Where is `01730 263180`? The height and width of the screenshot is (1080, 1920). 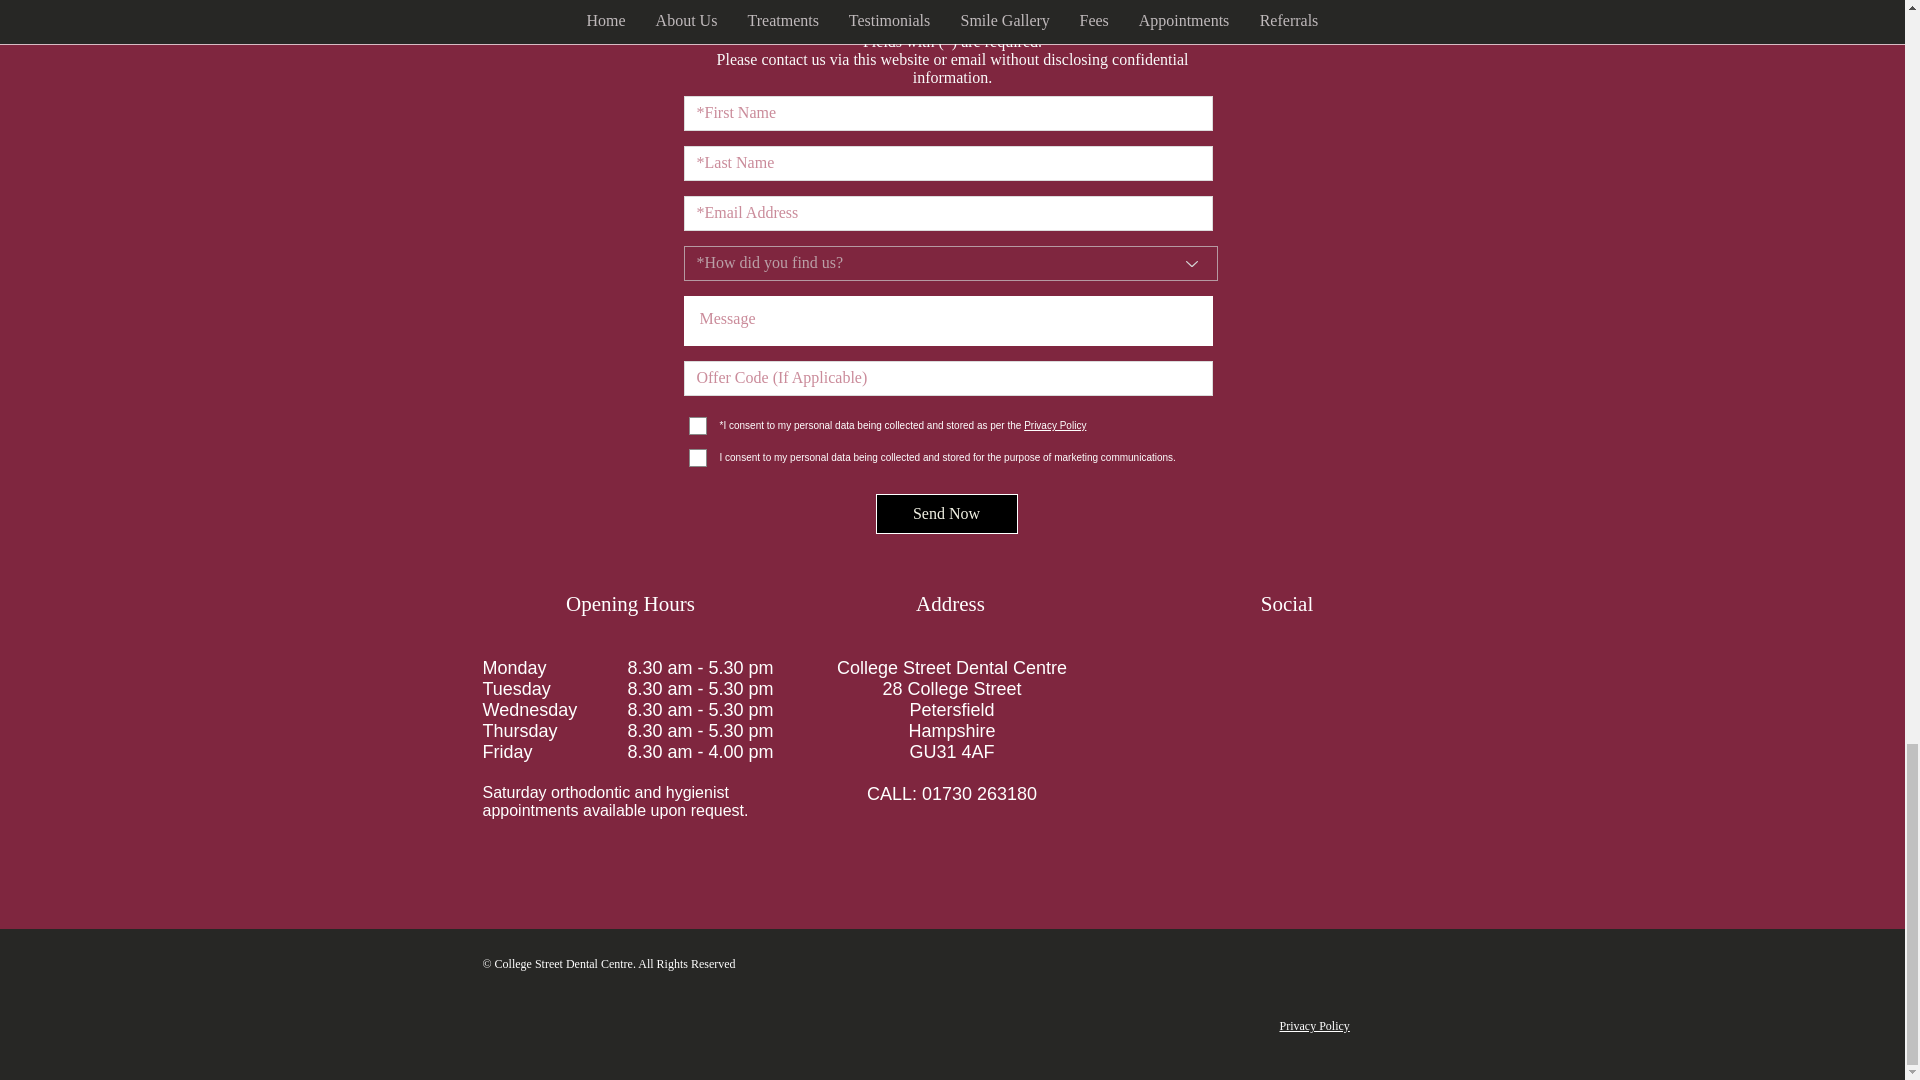 01730 263180 is located at coordinates (978, 794).